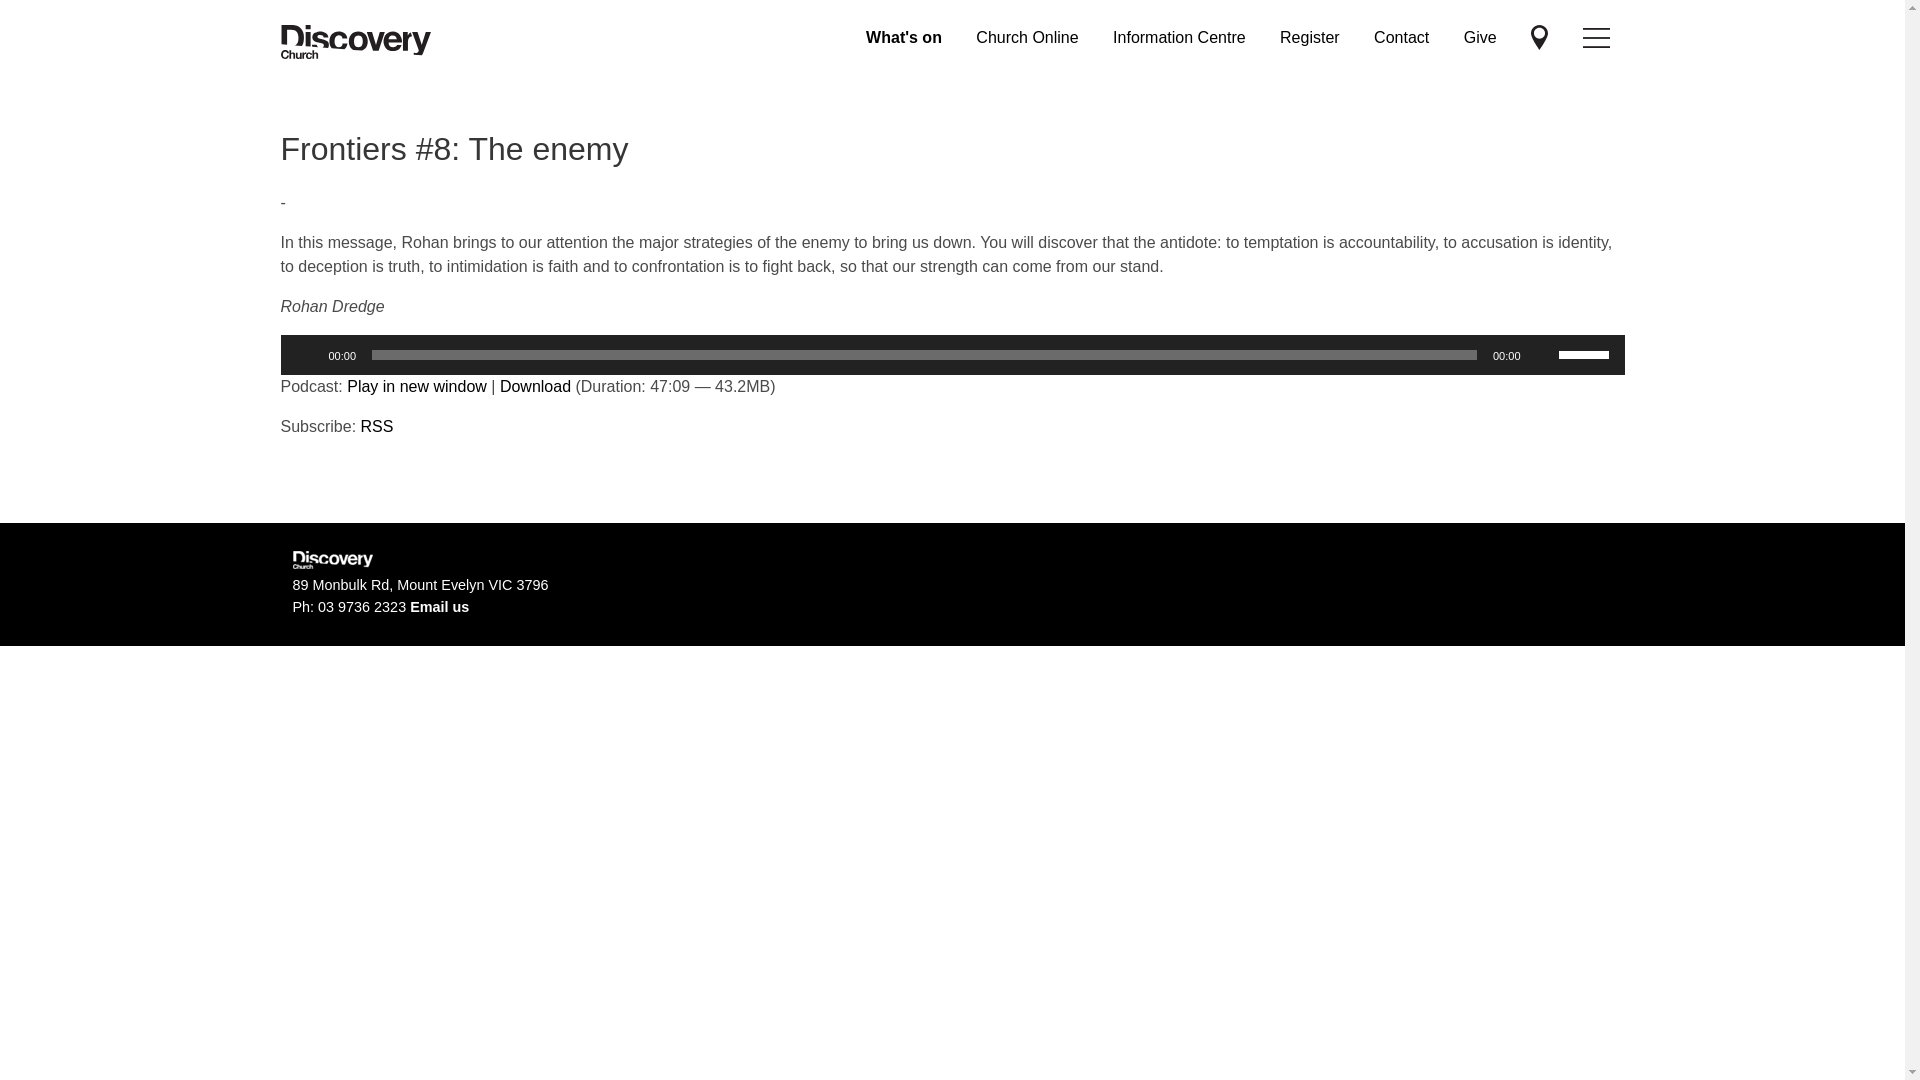  What do you see at coordinates (1180, 38) in the screenshot?
I see `Information Centre` at bounding box center [1180, 38].